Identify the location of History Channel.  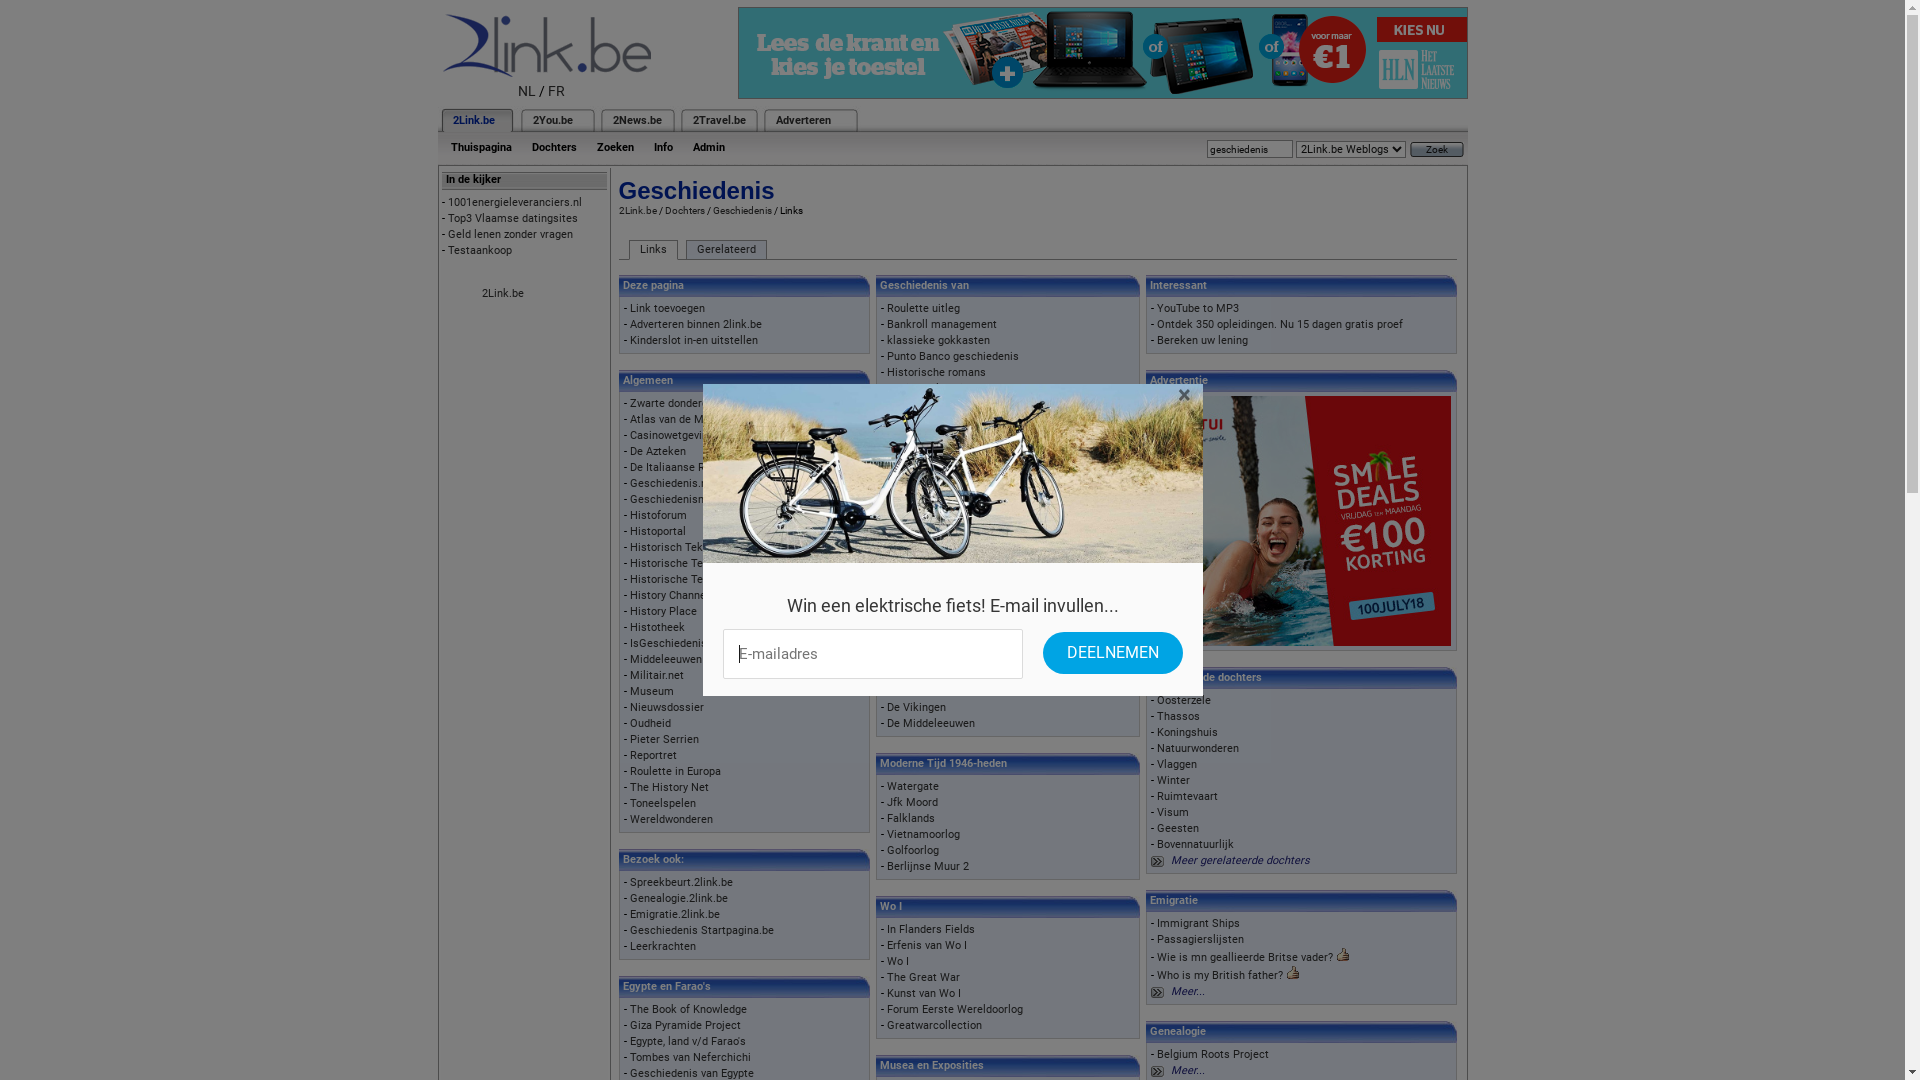
(670, 596).